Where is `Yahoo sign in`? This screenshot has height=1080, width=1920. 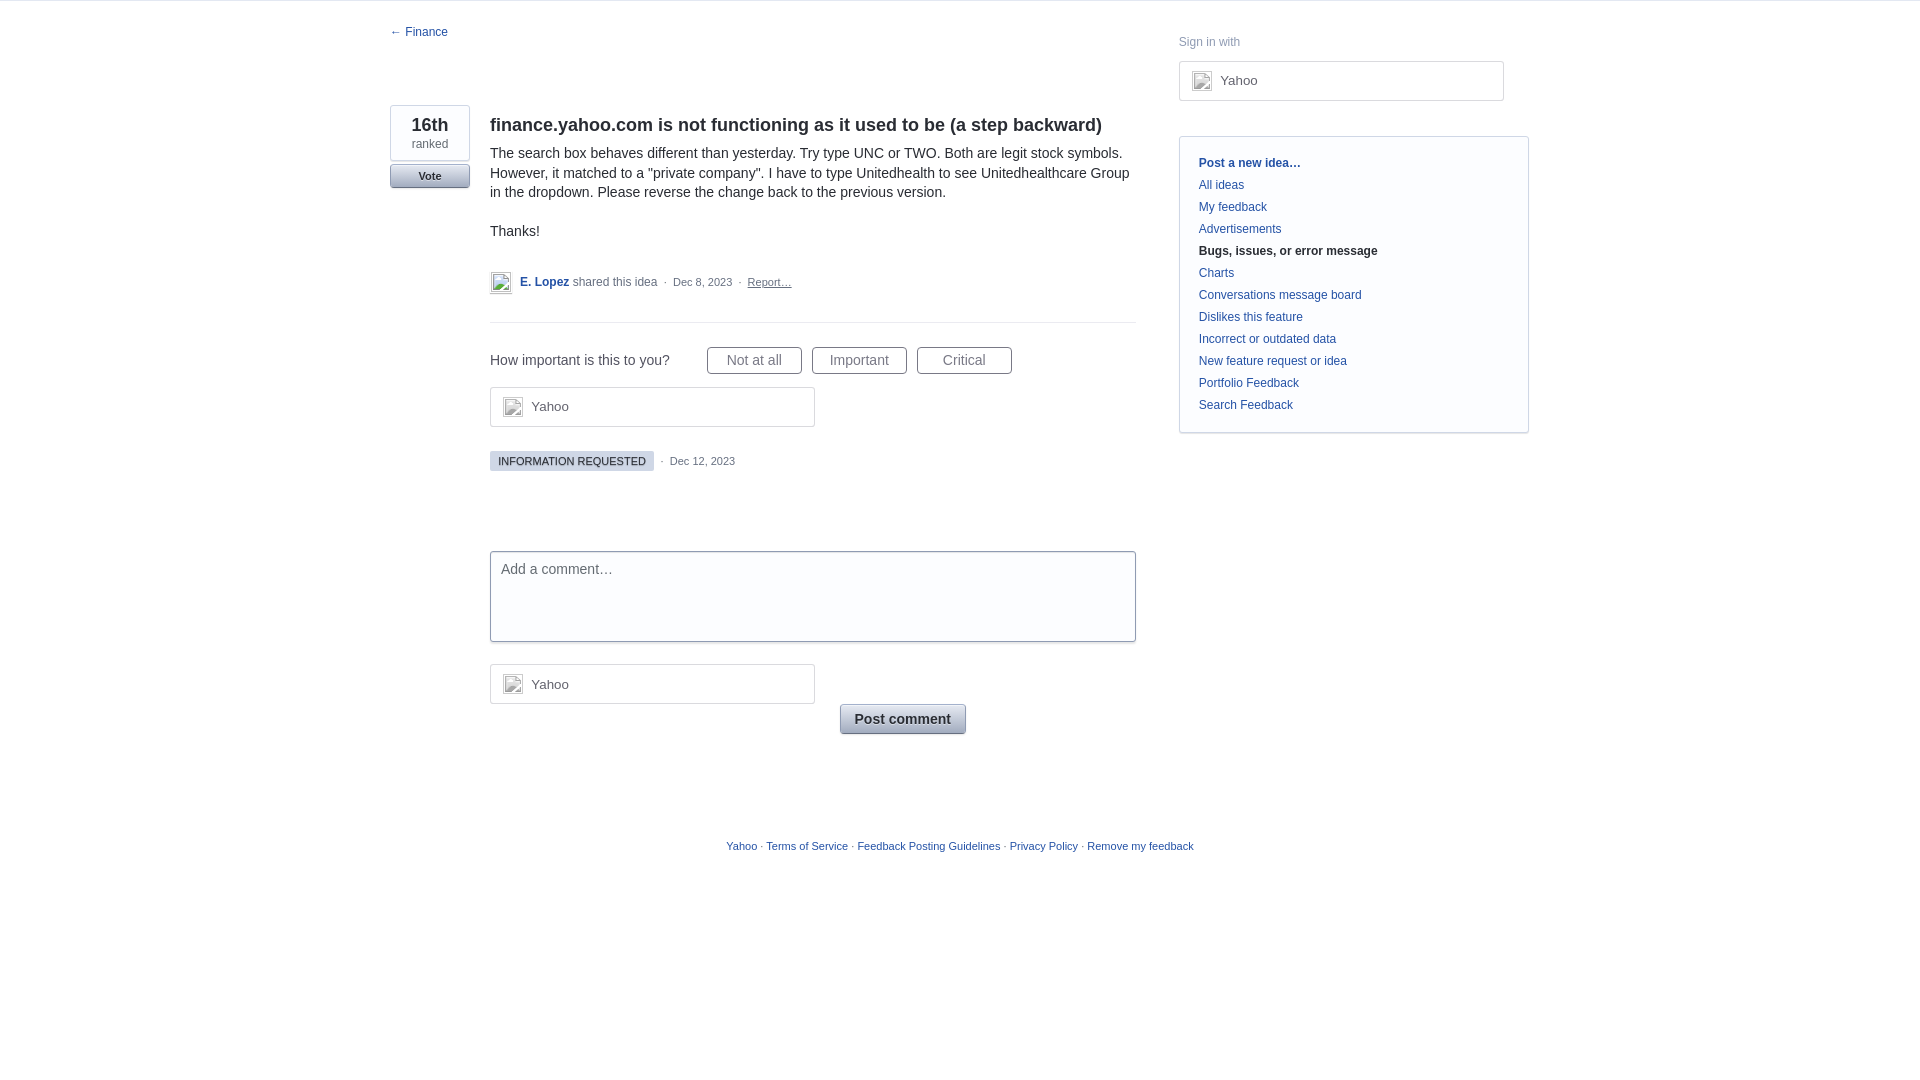
Yahoo sign in is located at coordinates (652, 406).